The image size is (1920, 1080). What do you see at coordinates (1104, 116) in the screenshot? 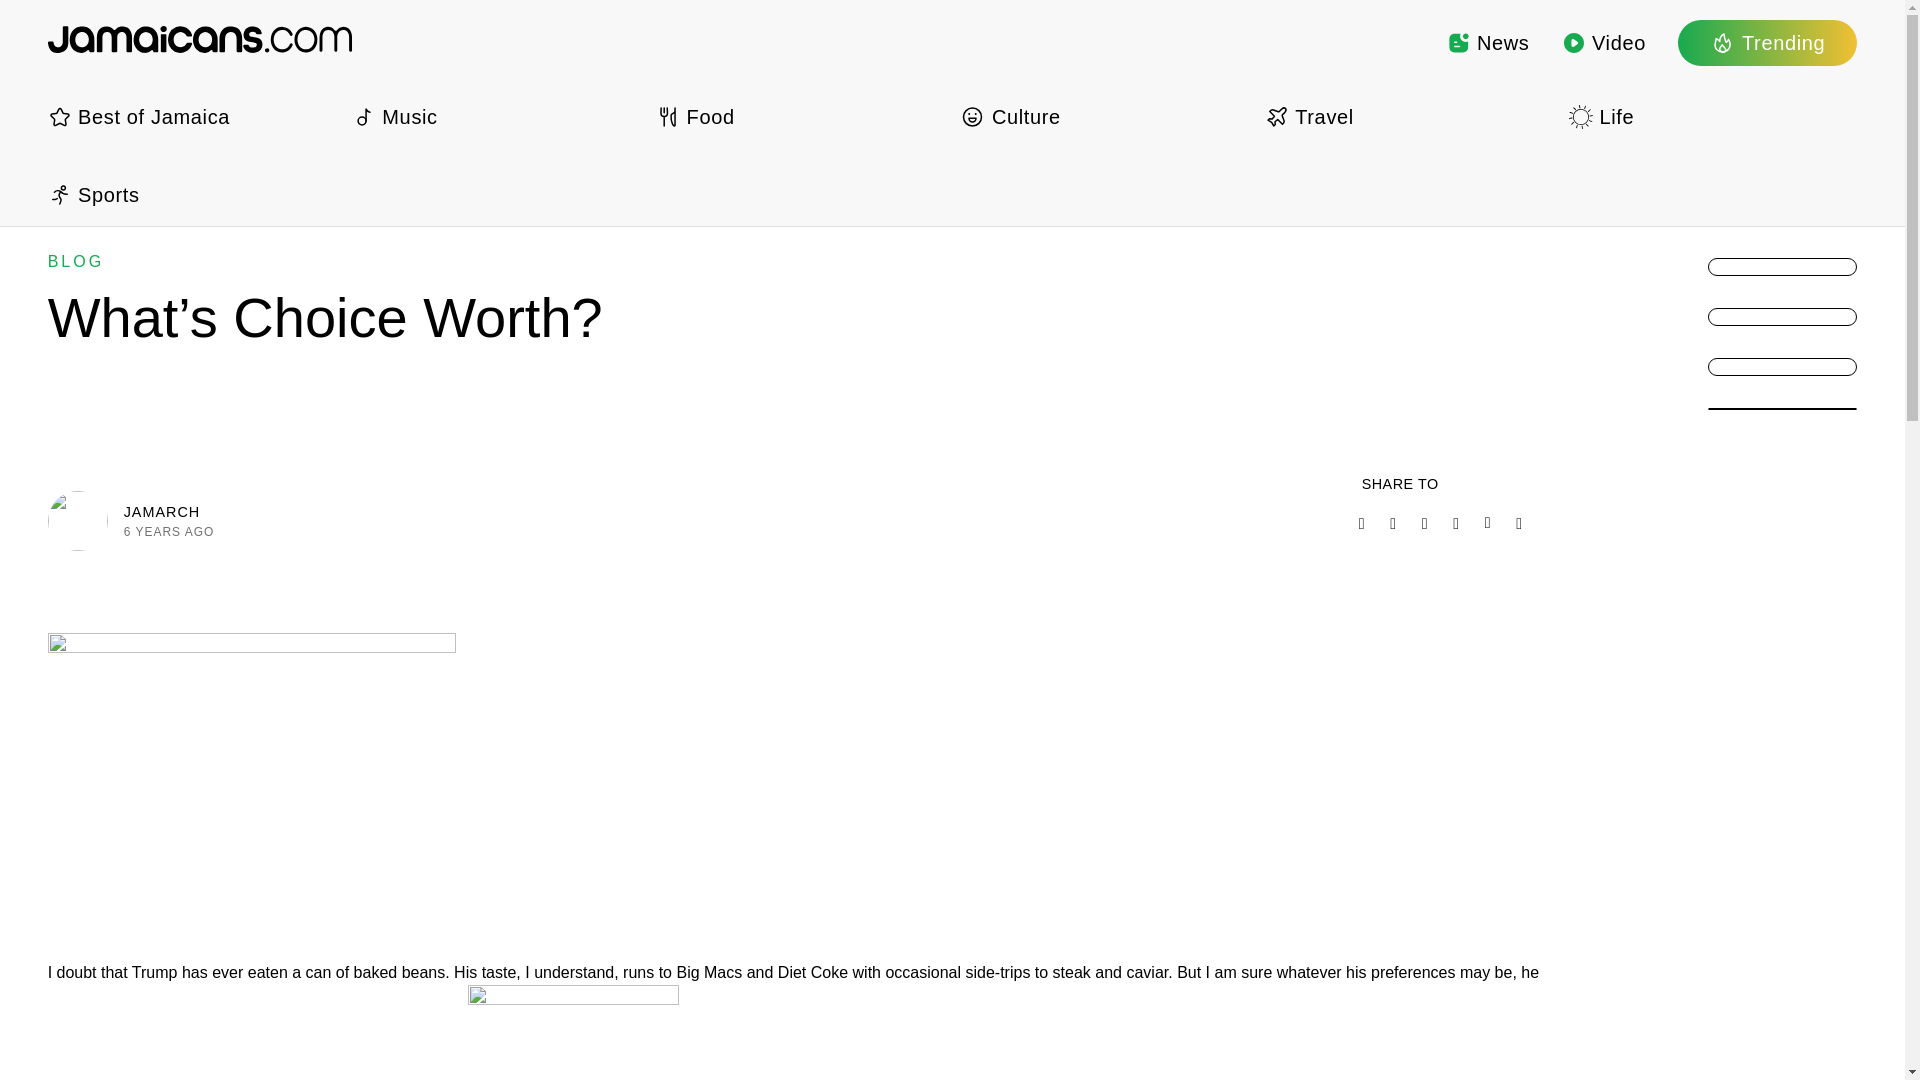
I see `Culture` at bounding box center [1104, 116].